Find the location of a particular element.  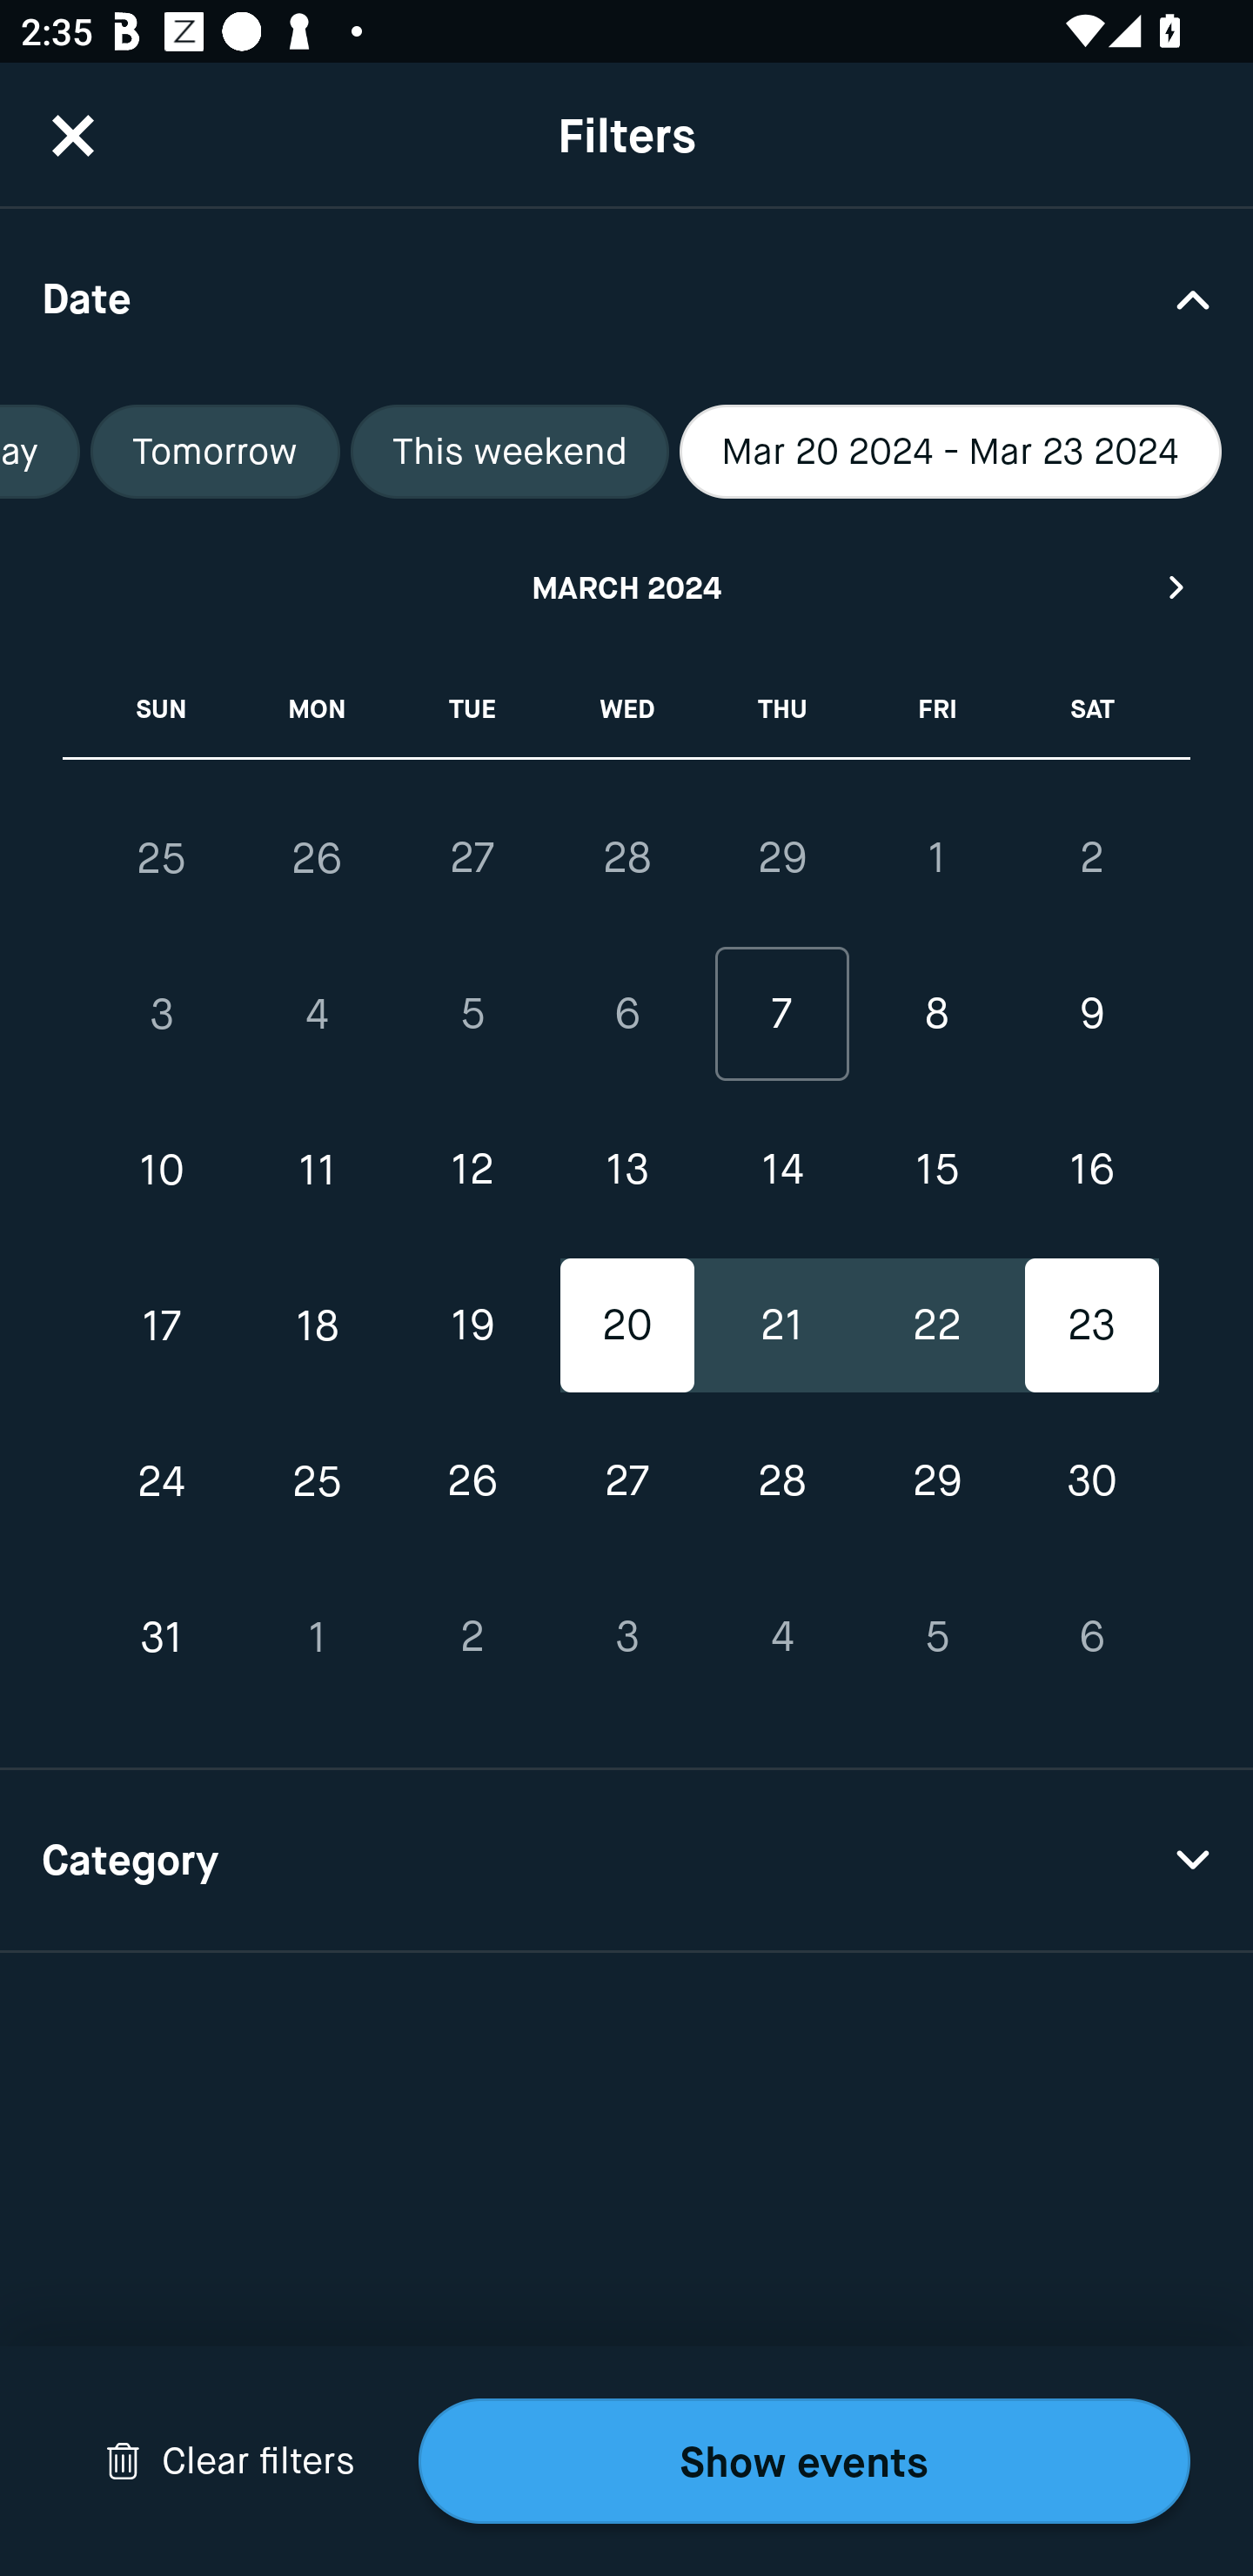

Date Drop Down Arrow is located at coordinates (626, 298).